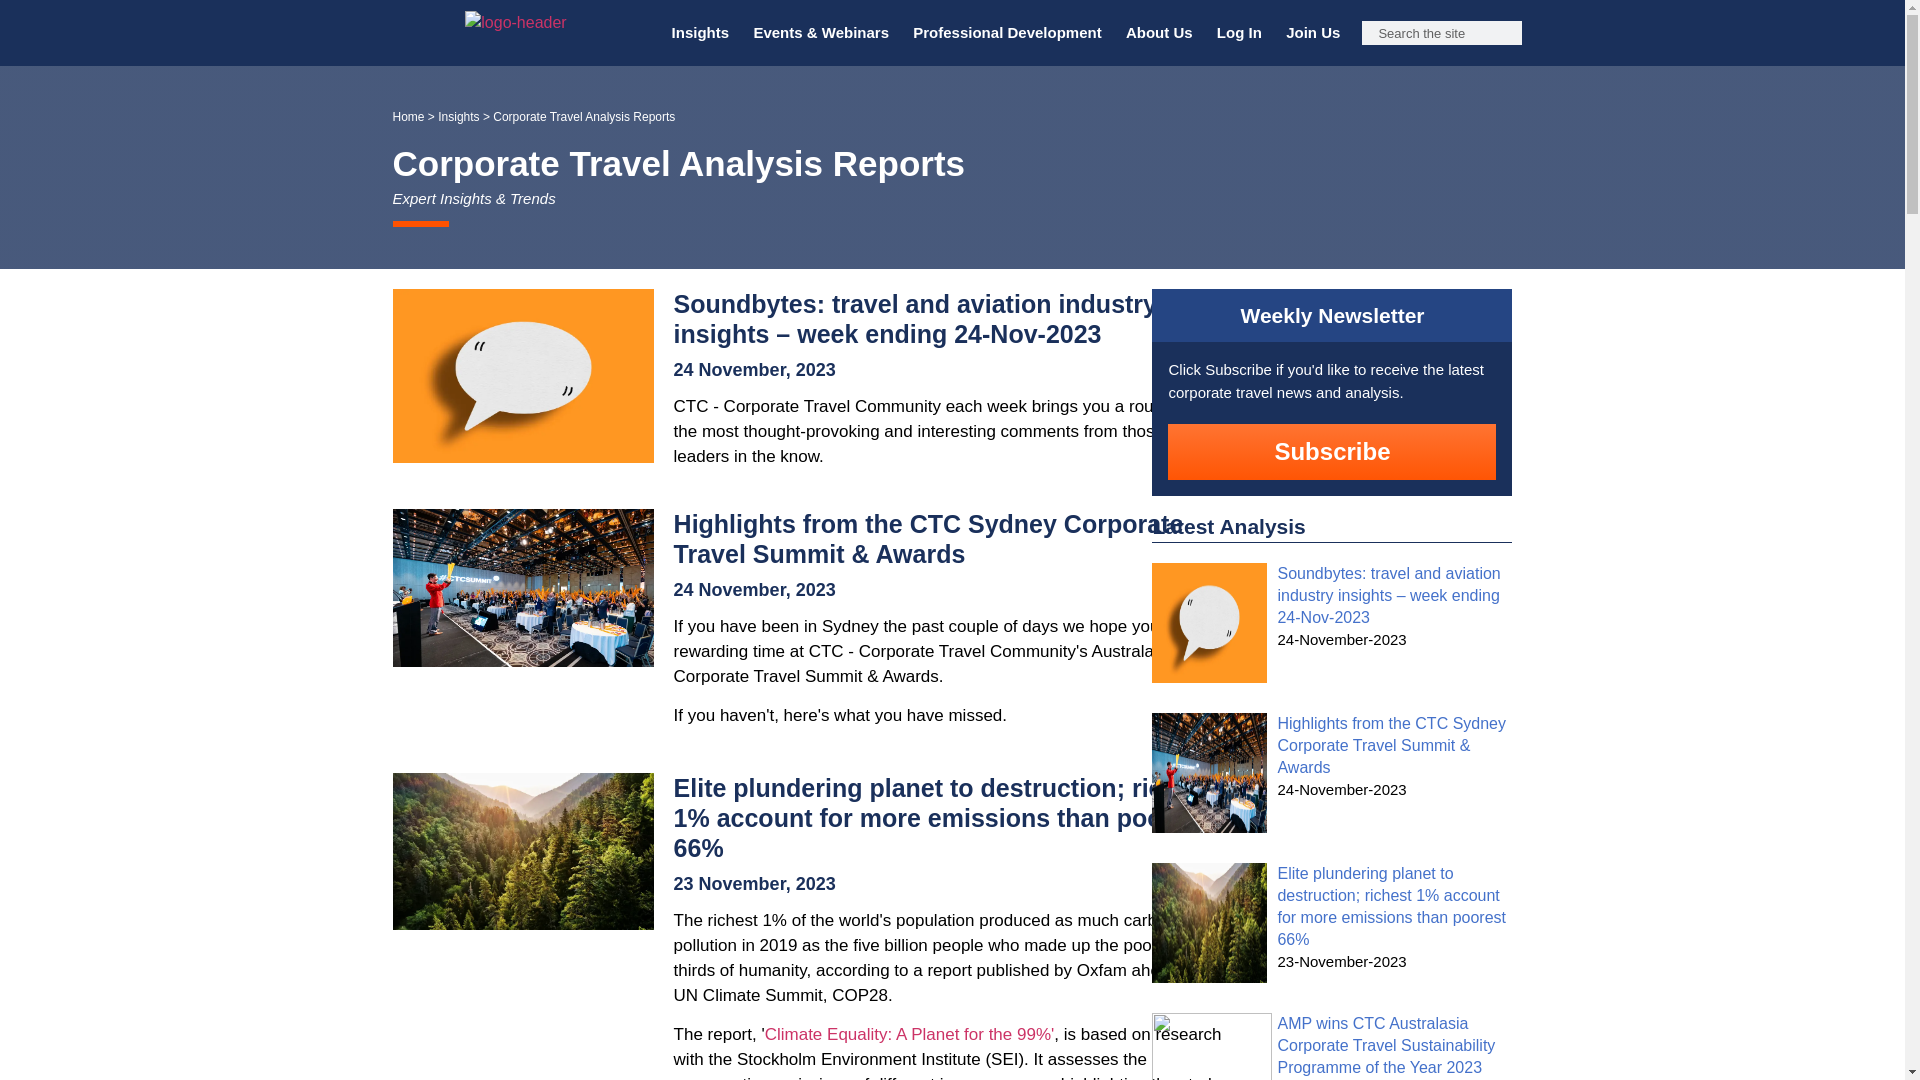 This screenshot has width=1920, height=1080. I want to click on Insights, so click(700, 32).